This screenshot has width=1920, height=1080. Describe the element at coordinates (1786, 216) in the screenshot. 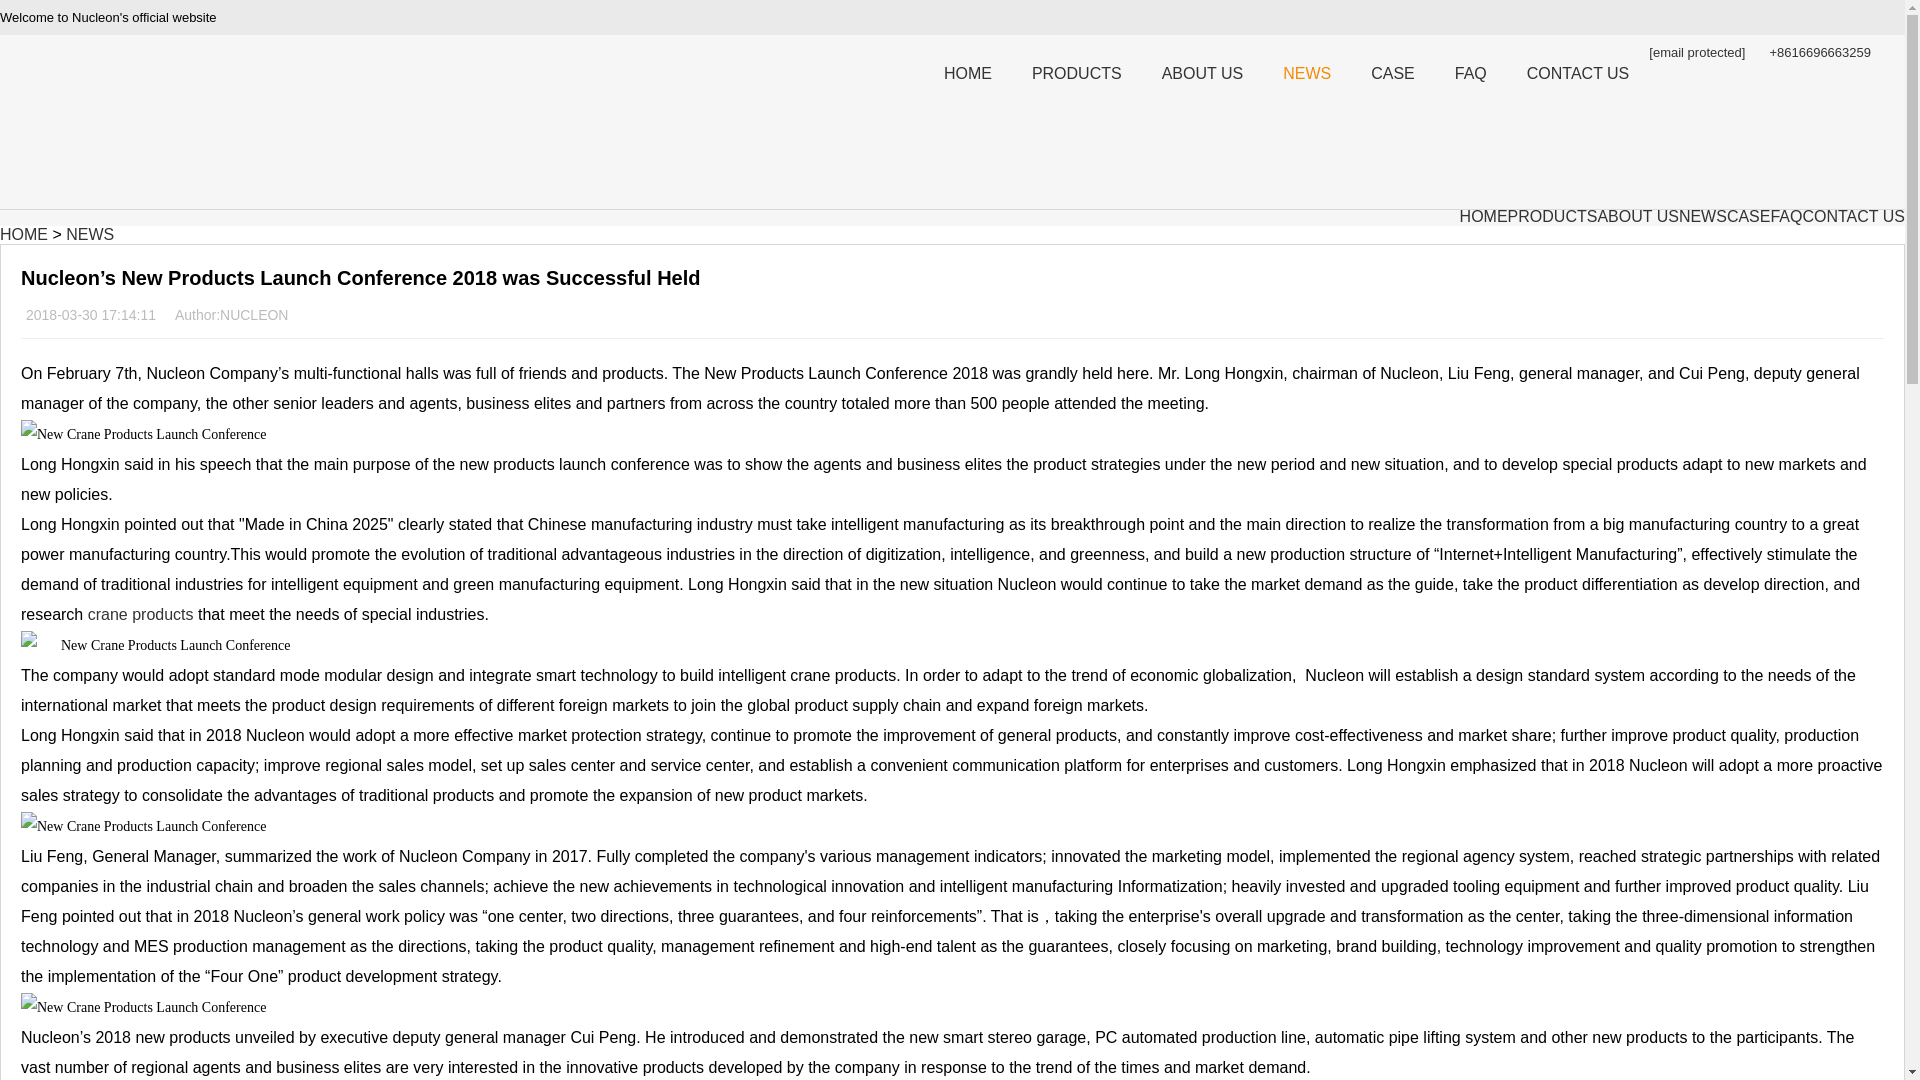

I see `FAQ` at that location.